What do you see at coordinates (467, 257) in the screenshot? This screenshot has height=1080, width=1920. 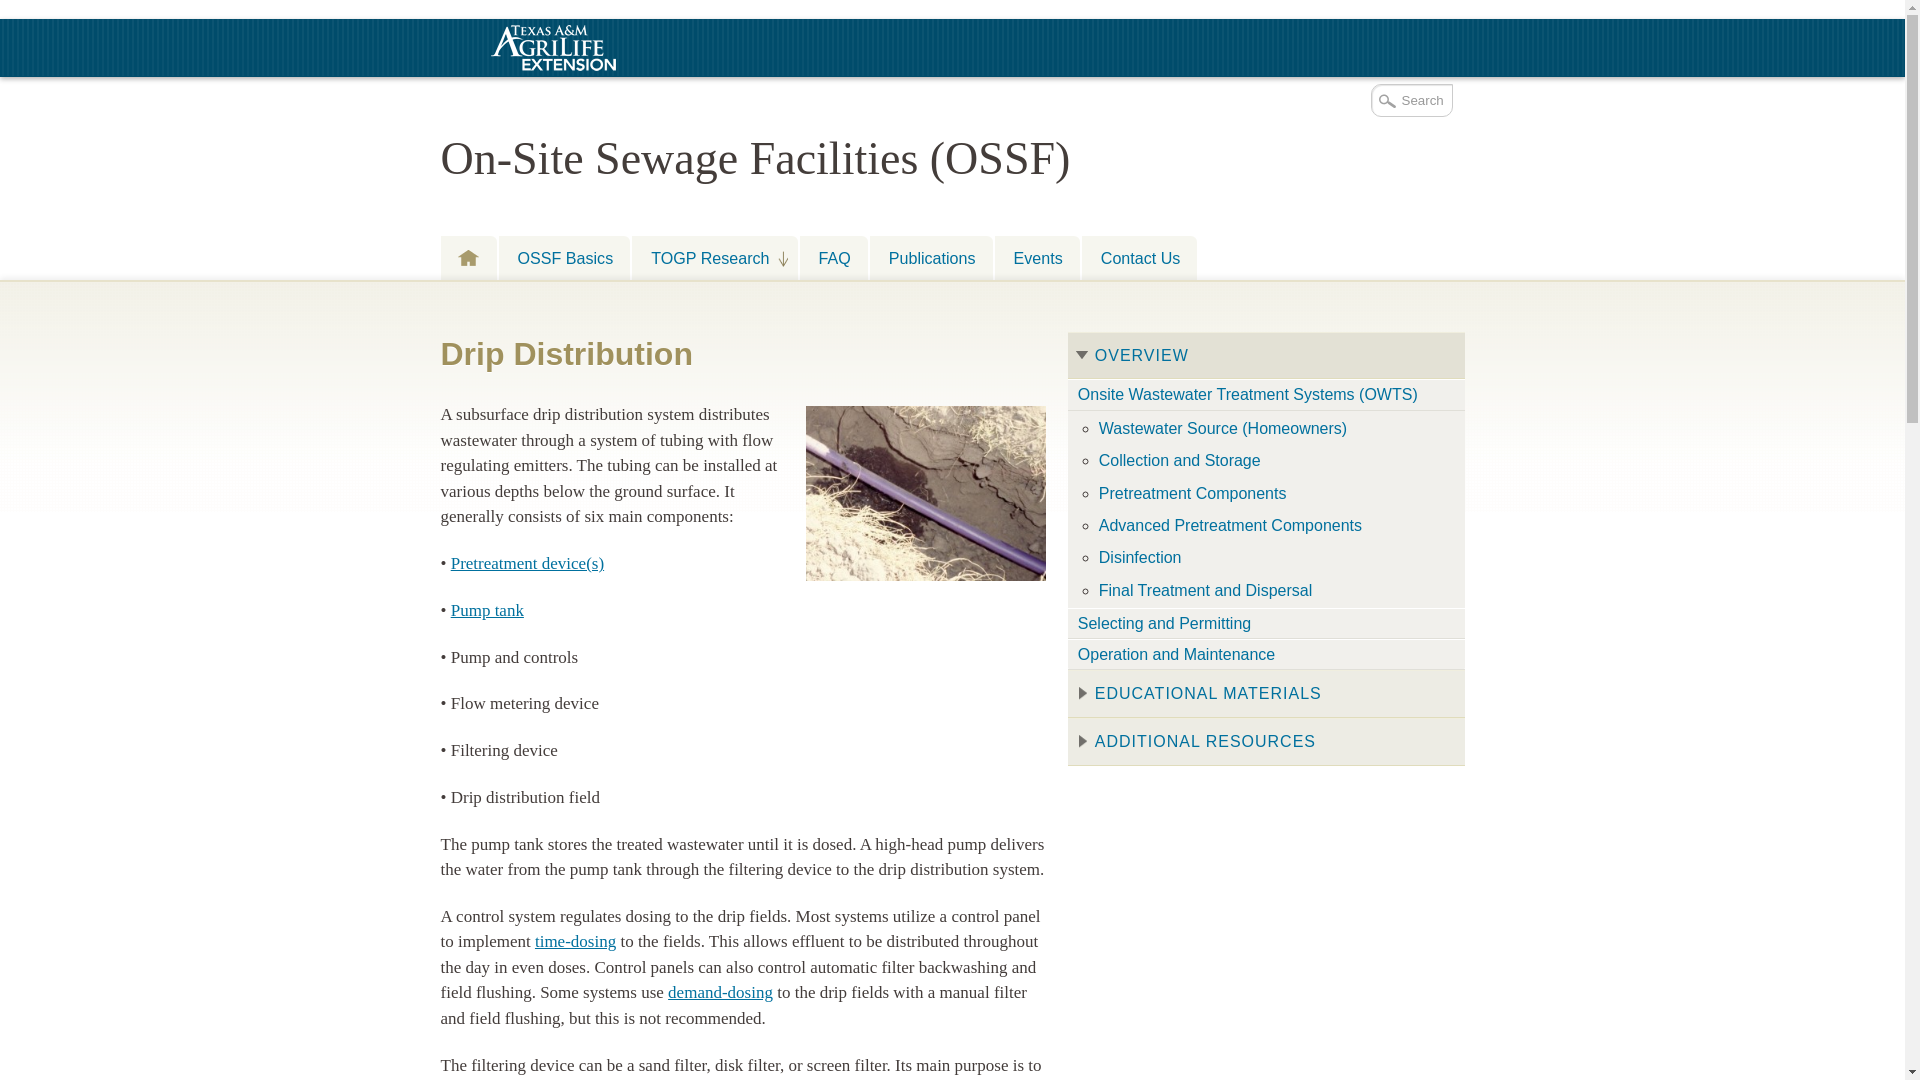 I see `Home` at bounding box center [467, 257].